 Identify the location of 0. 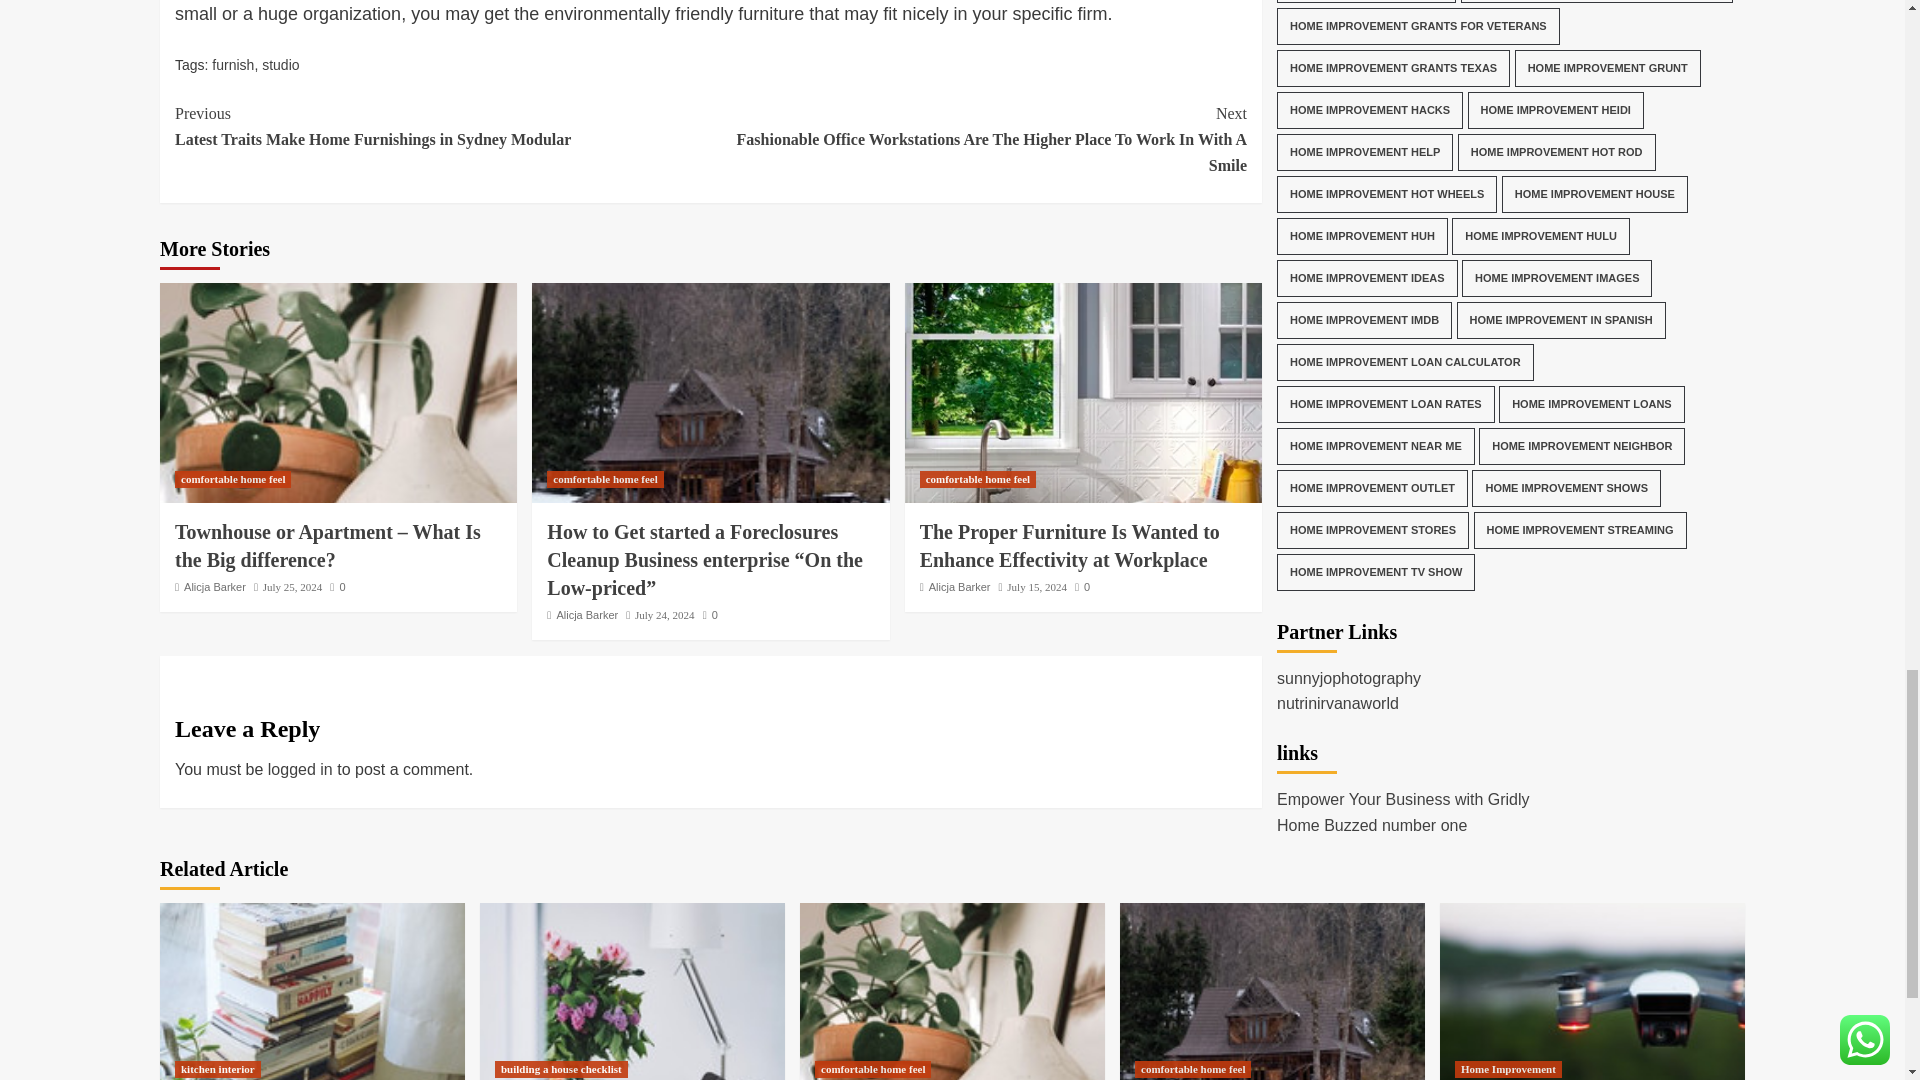
(338, 586).